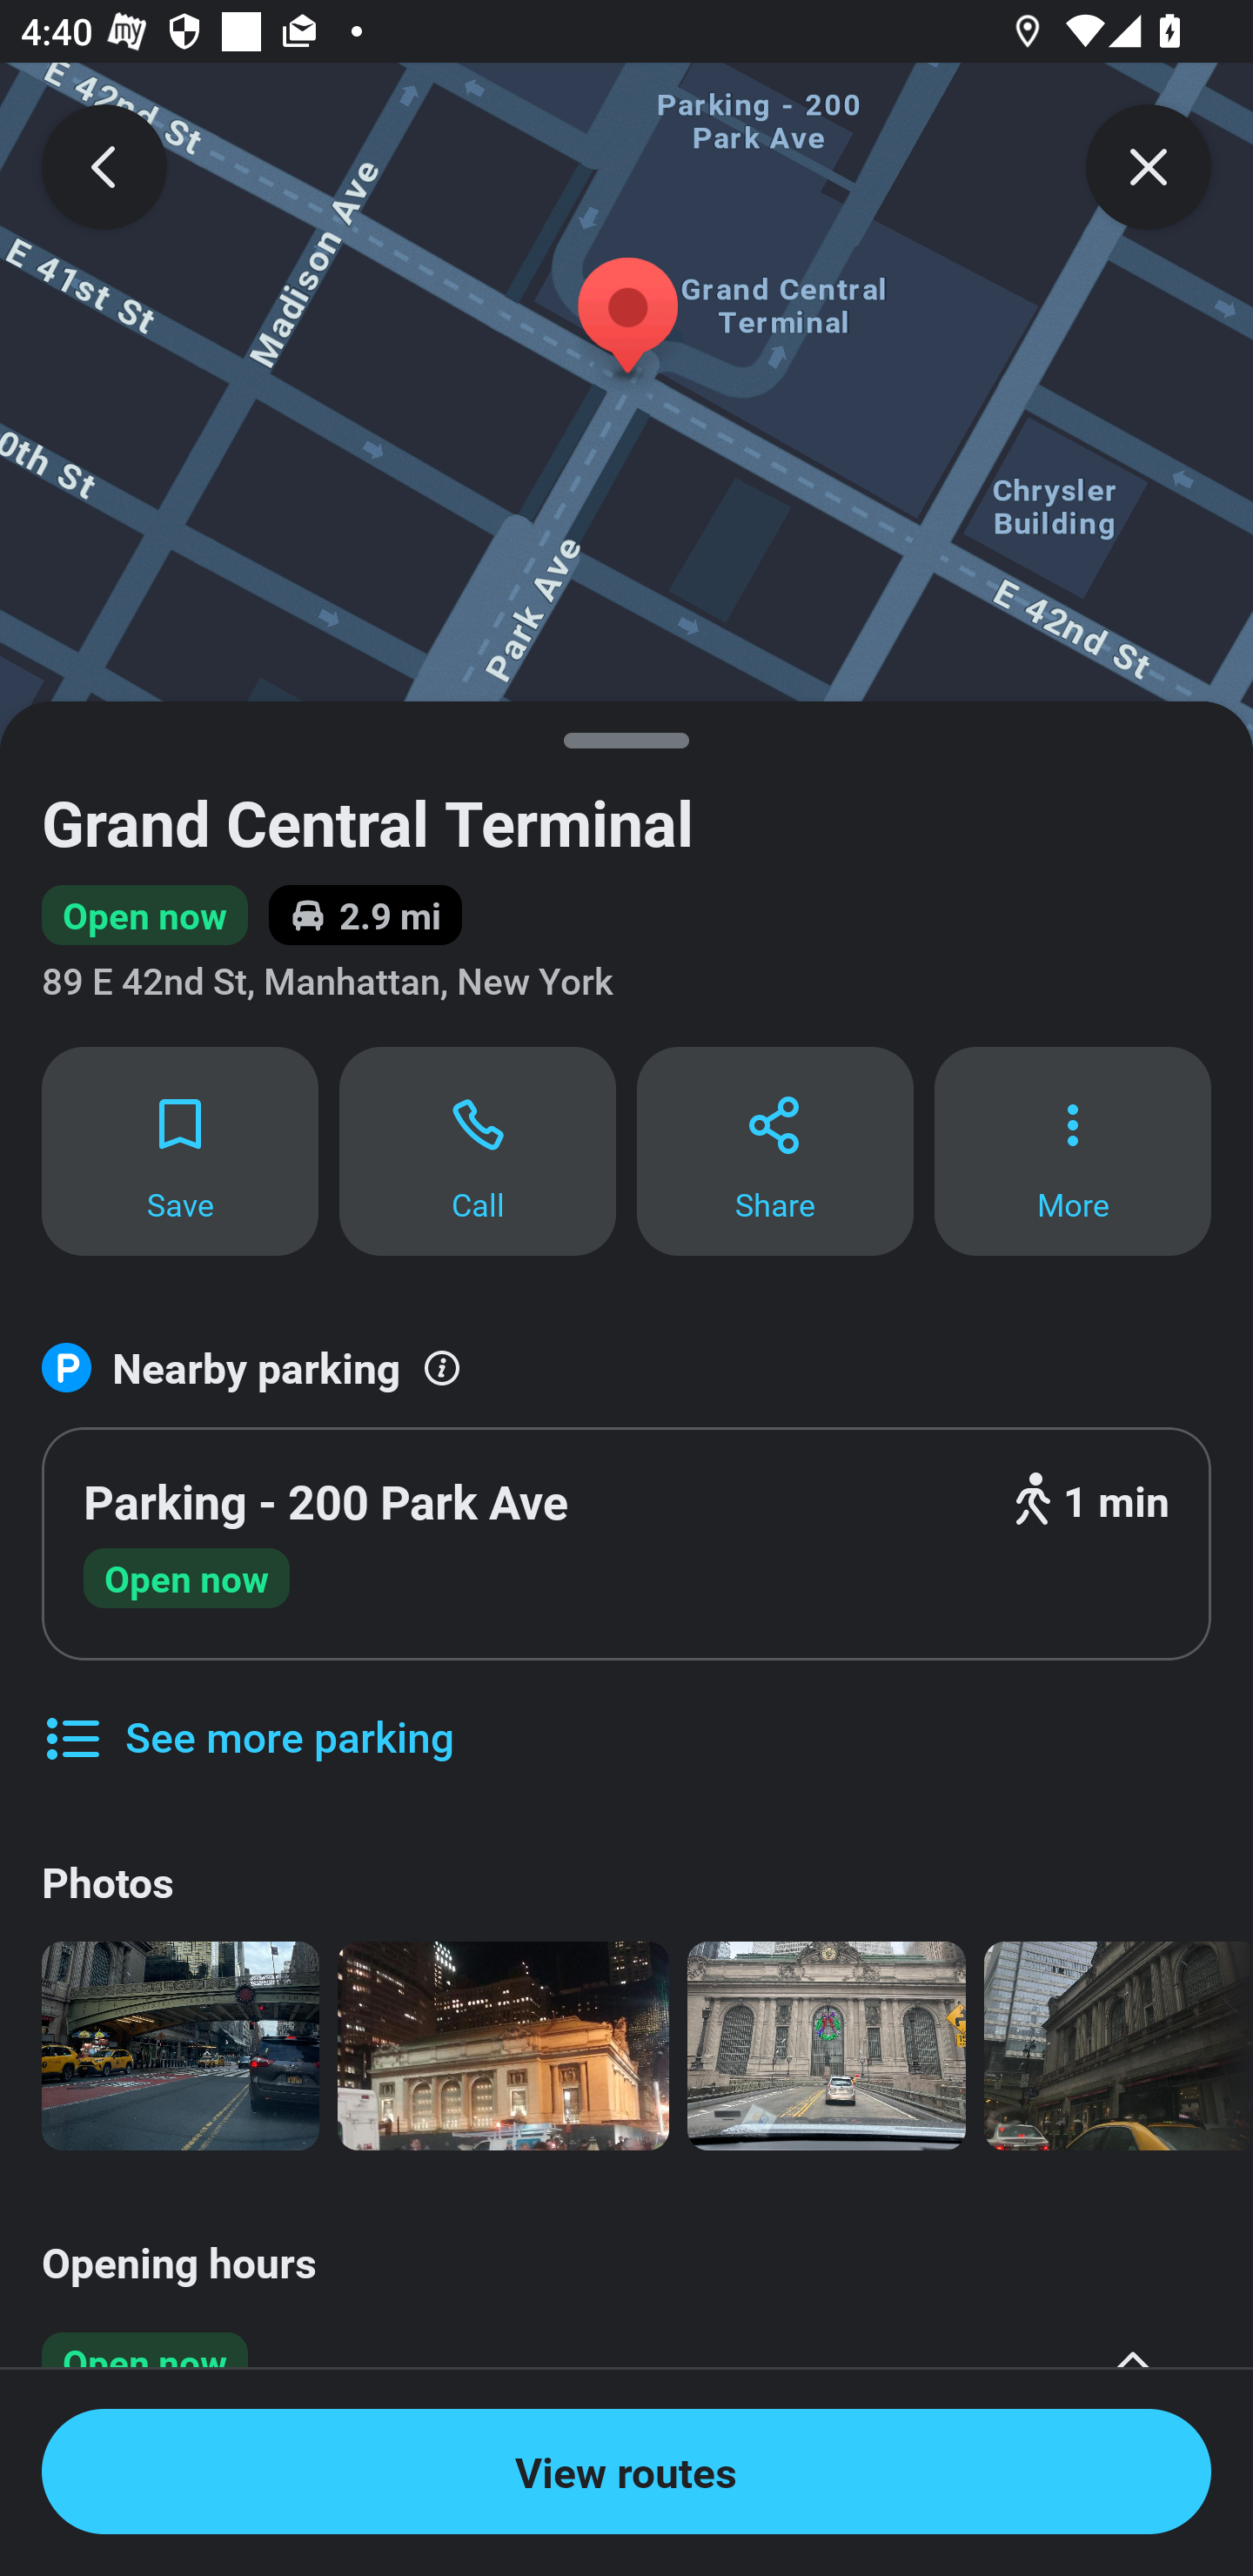  Describe the element at coordinates (478, 1150) in the screenshot. I see `Call` at that location.